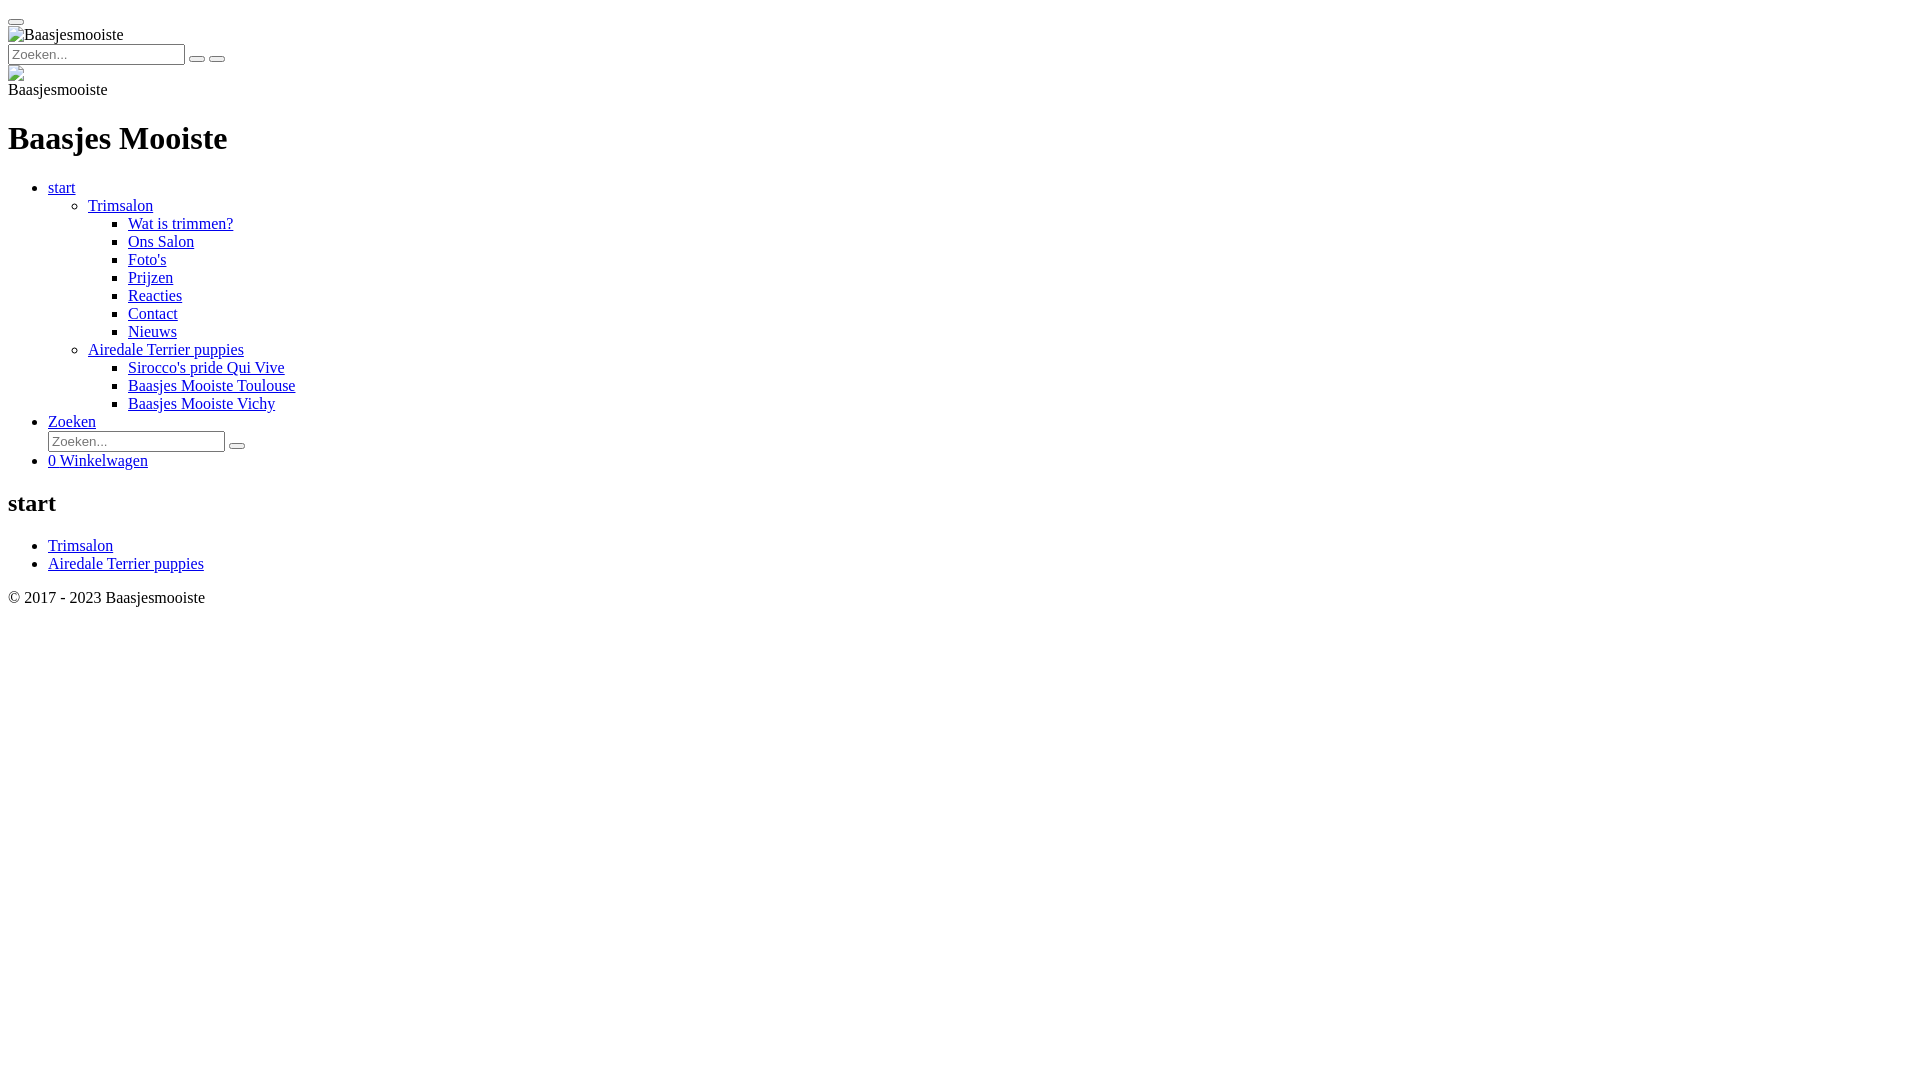  What do you see at coordinates (147, 260) in the screenshot?
I see `Foto's` at bounding box center [147, 260].